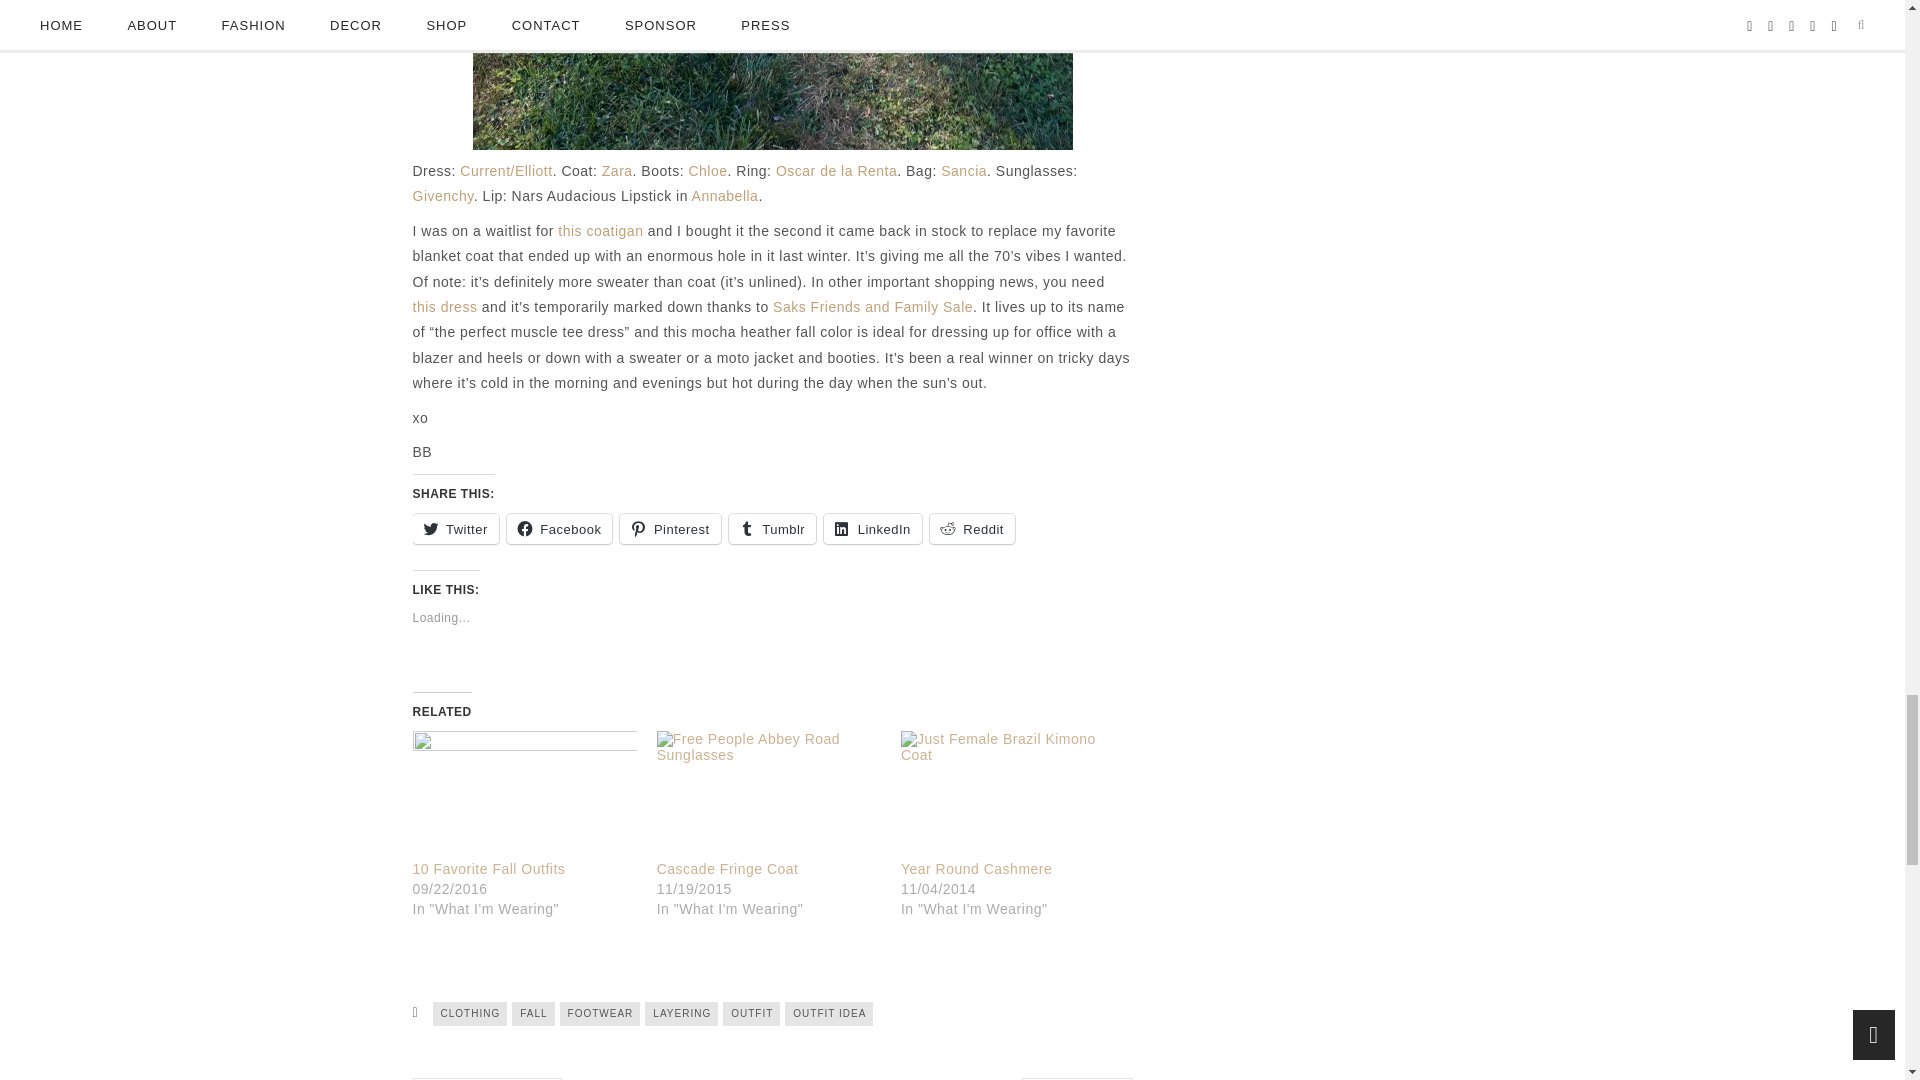  Describe the element at coordinates (836, 171) in the screenshot. I see `Oscar de la Renta` at that location.